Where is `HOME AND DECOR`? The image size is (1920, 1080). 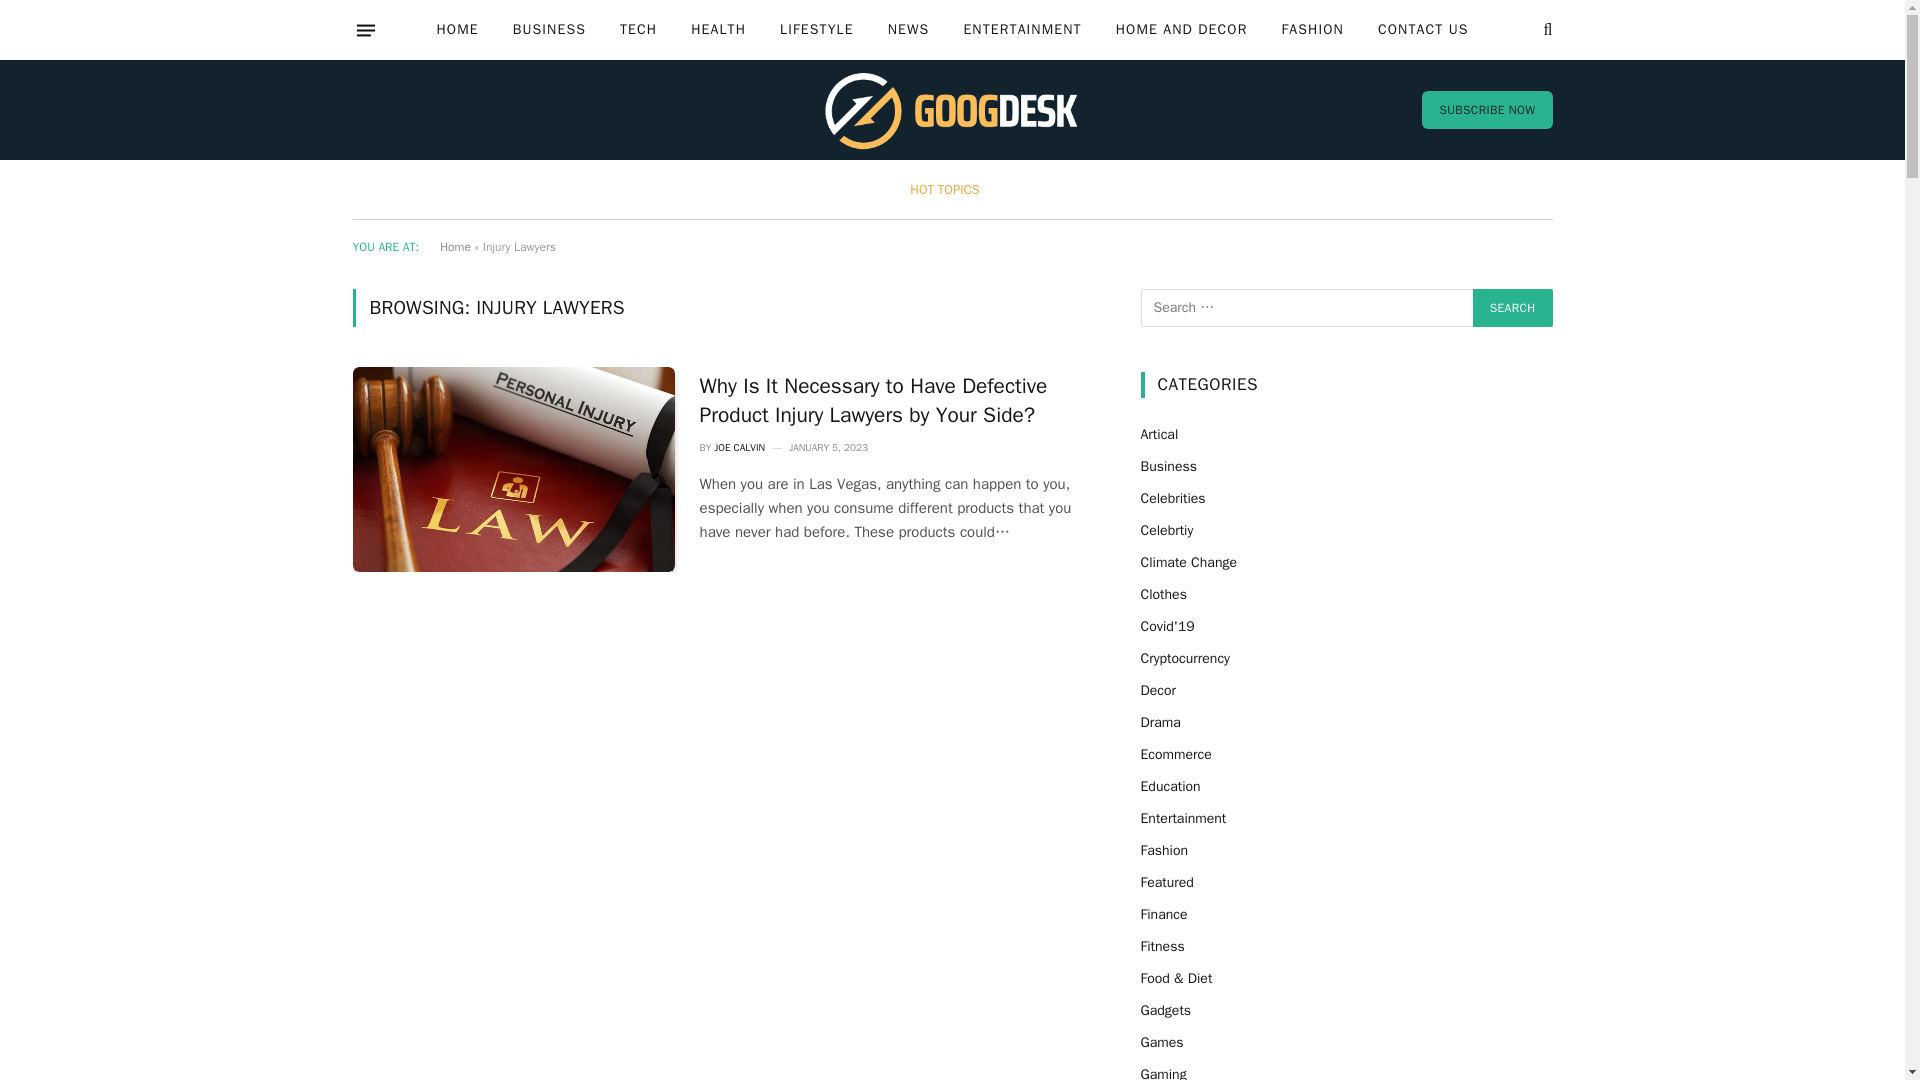 HOME AND DECOR is located at coordinates (1182, 30).